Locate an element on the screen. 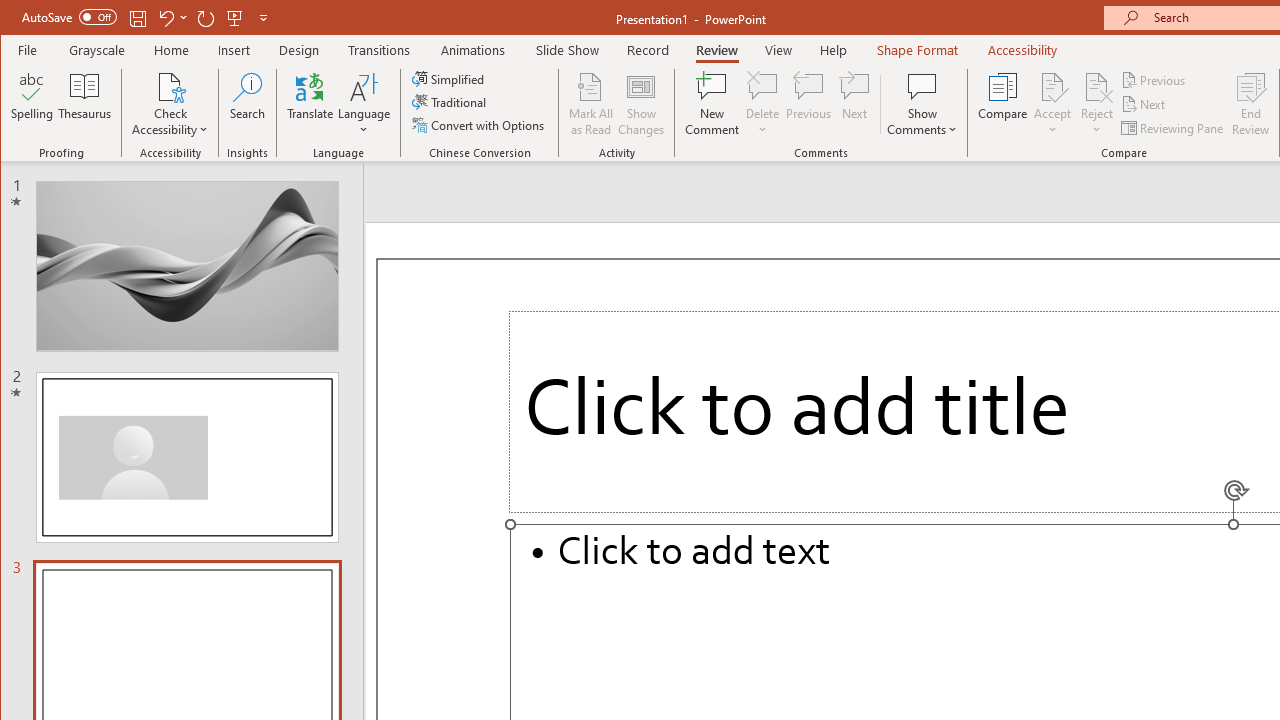 Image resolution: width=1280 pixels, height=720 pixels. Traditional is located at coordinates (450, 102).